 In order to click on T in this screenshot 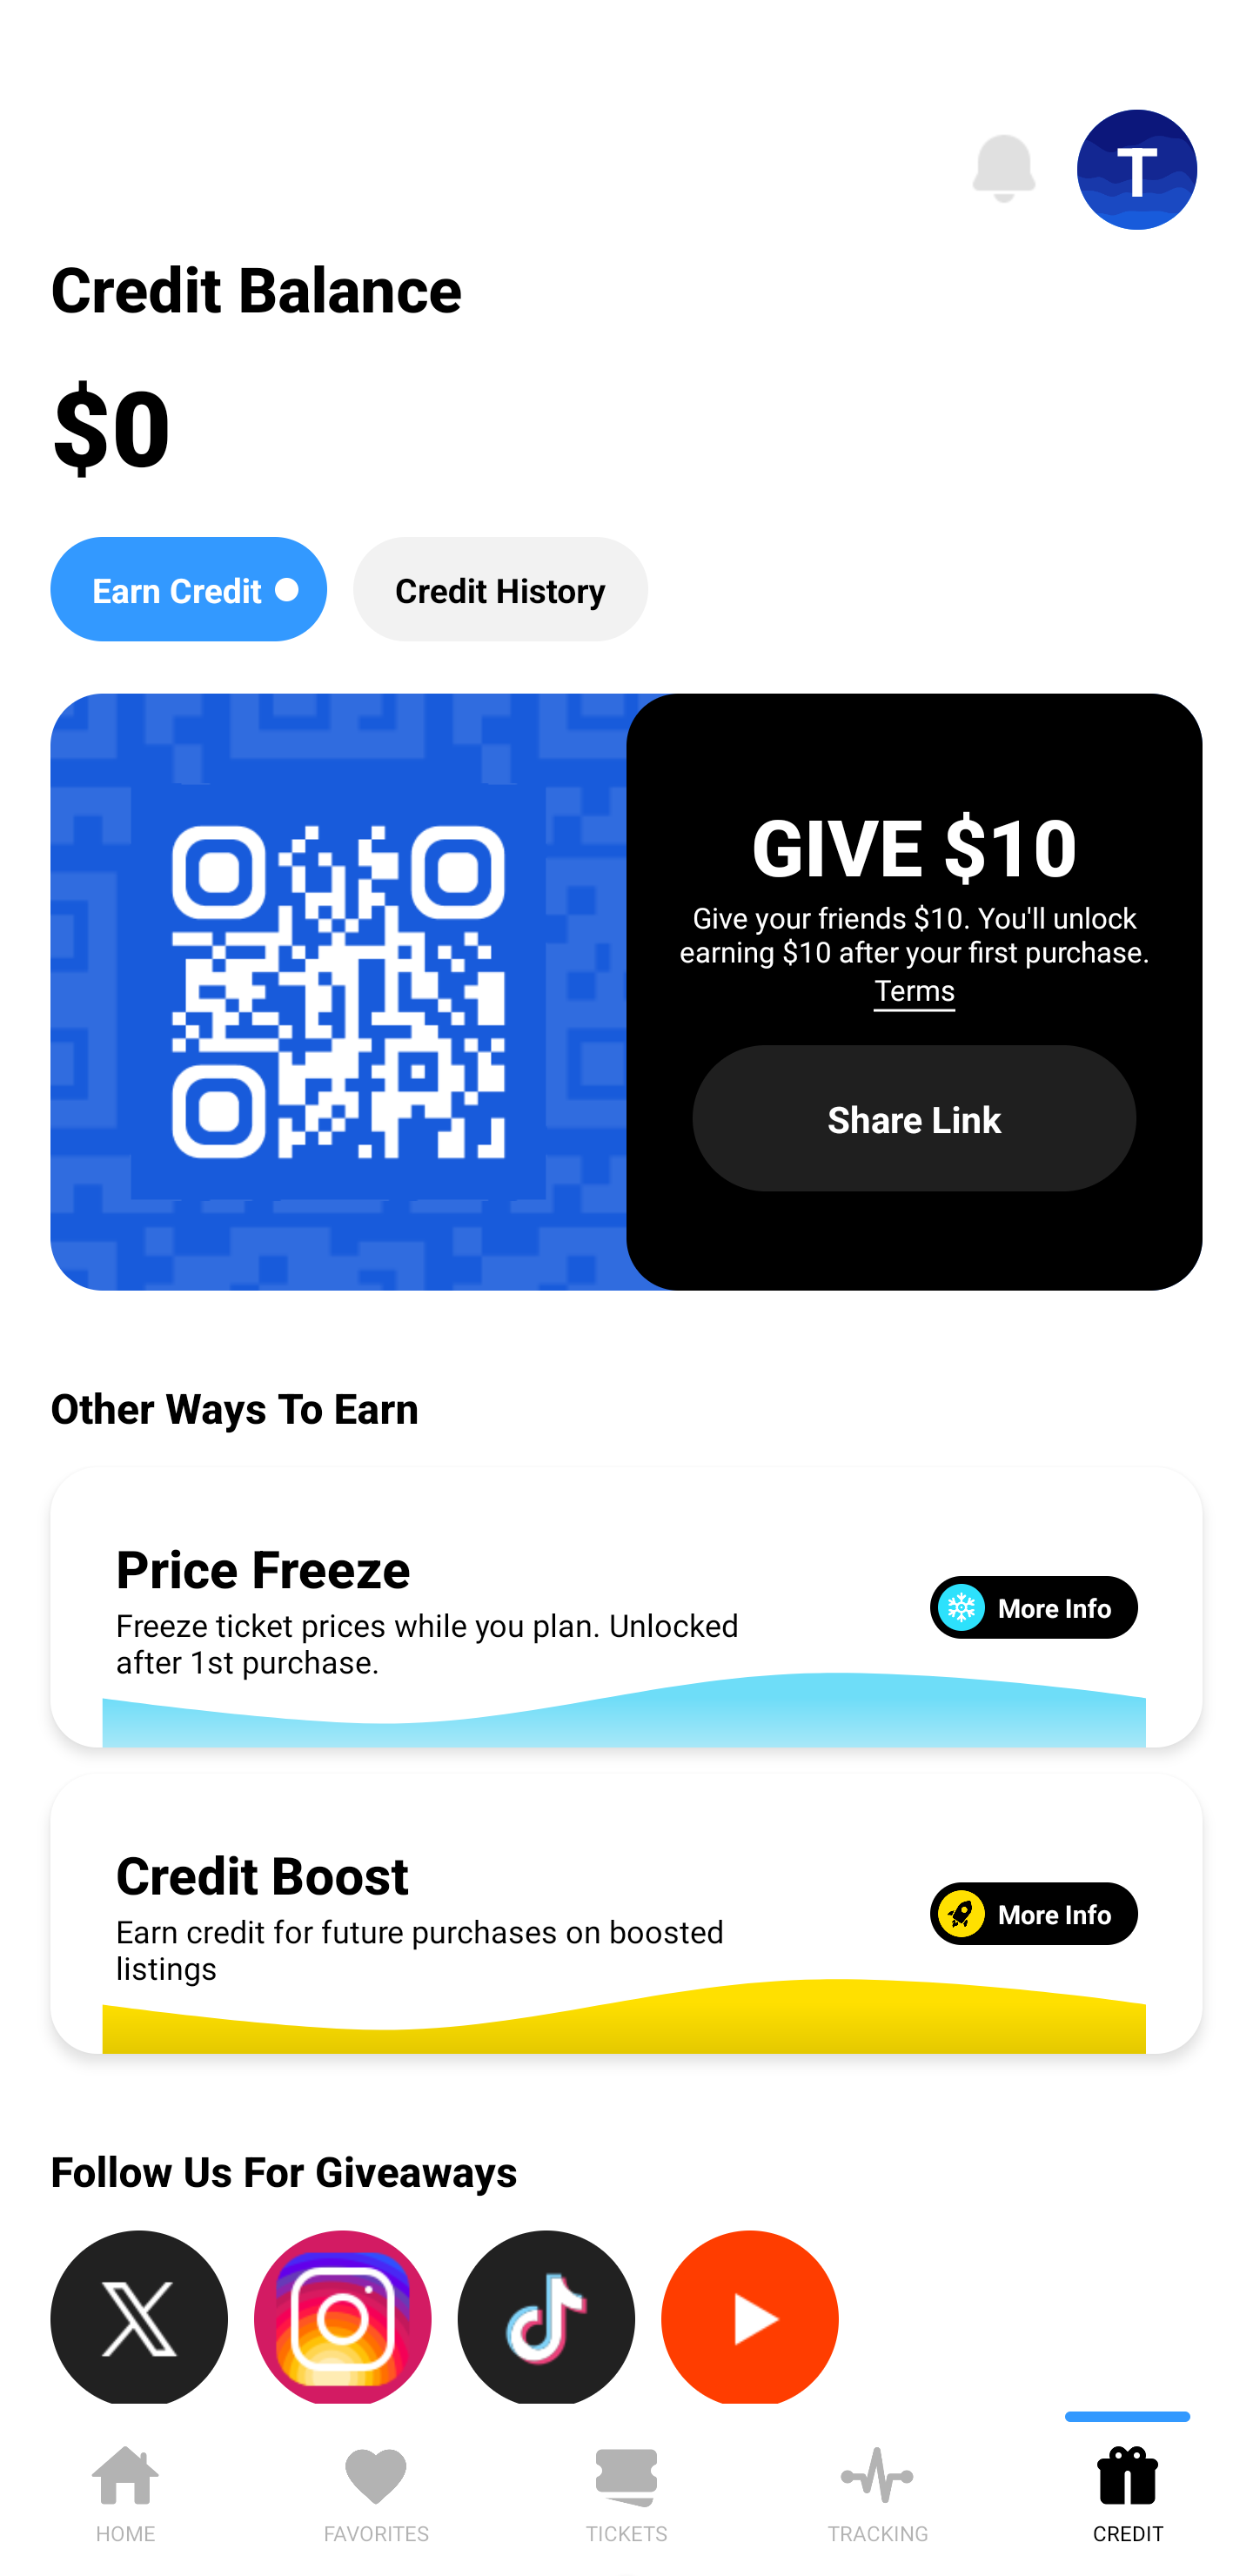, I will do `click(1137, 170)`.